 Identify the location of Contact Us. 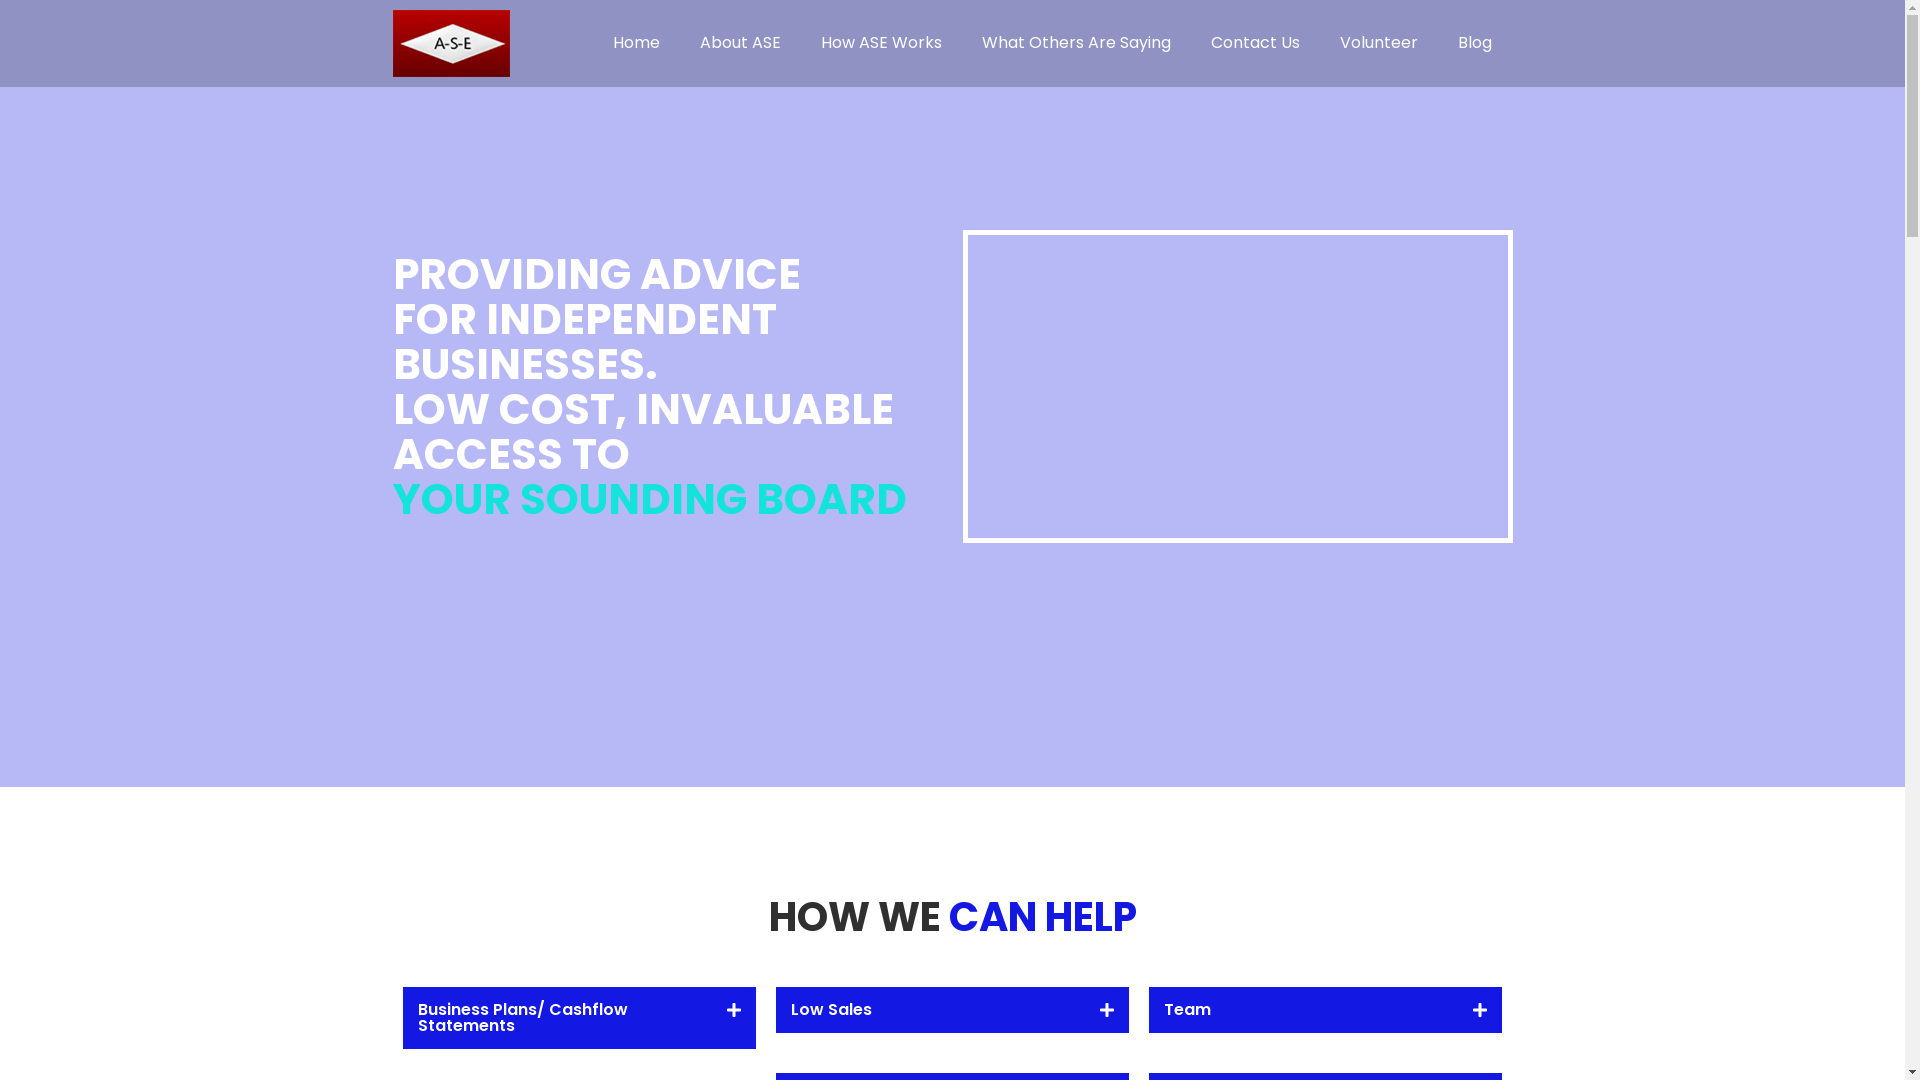
(1256, 43).